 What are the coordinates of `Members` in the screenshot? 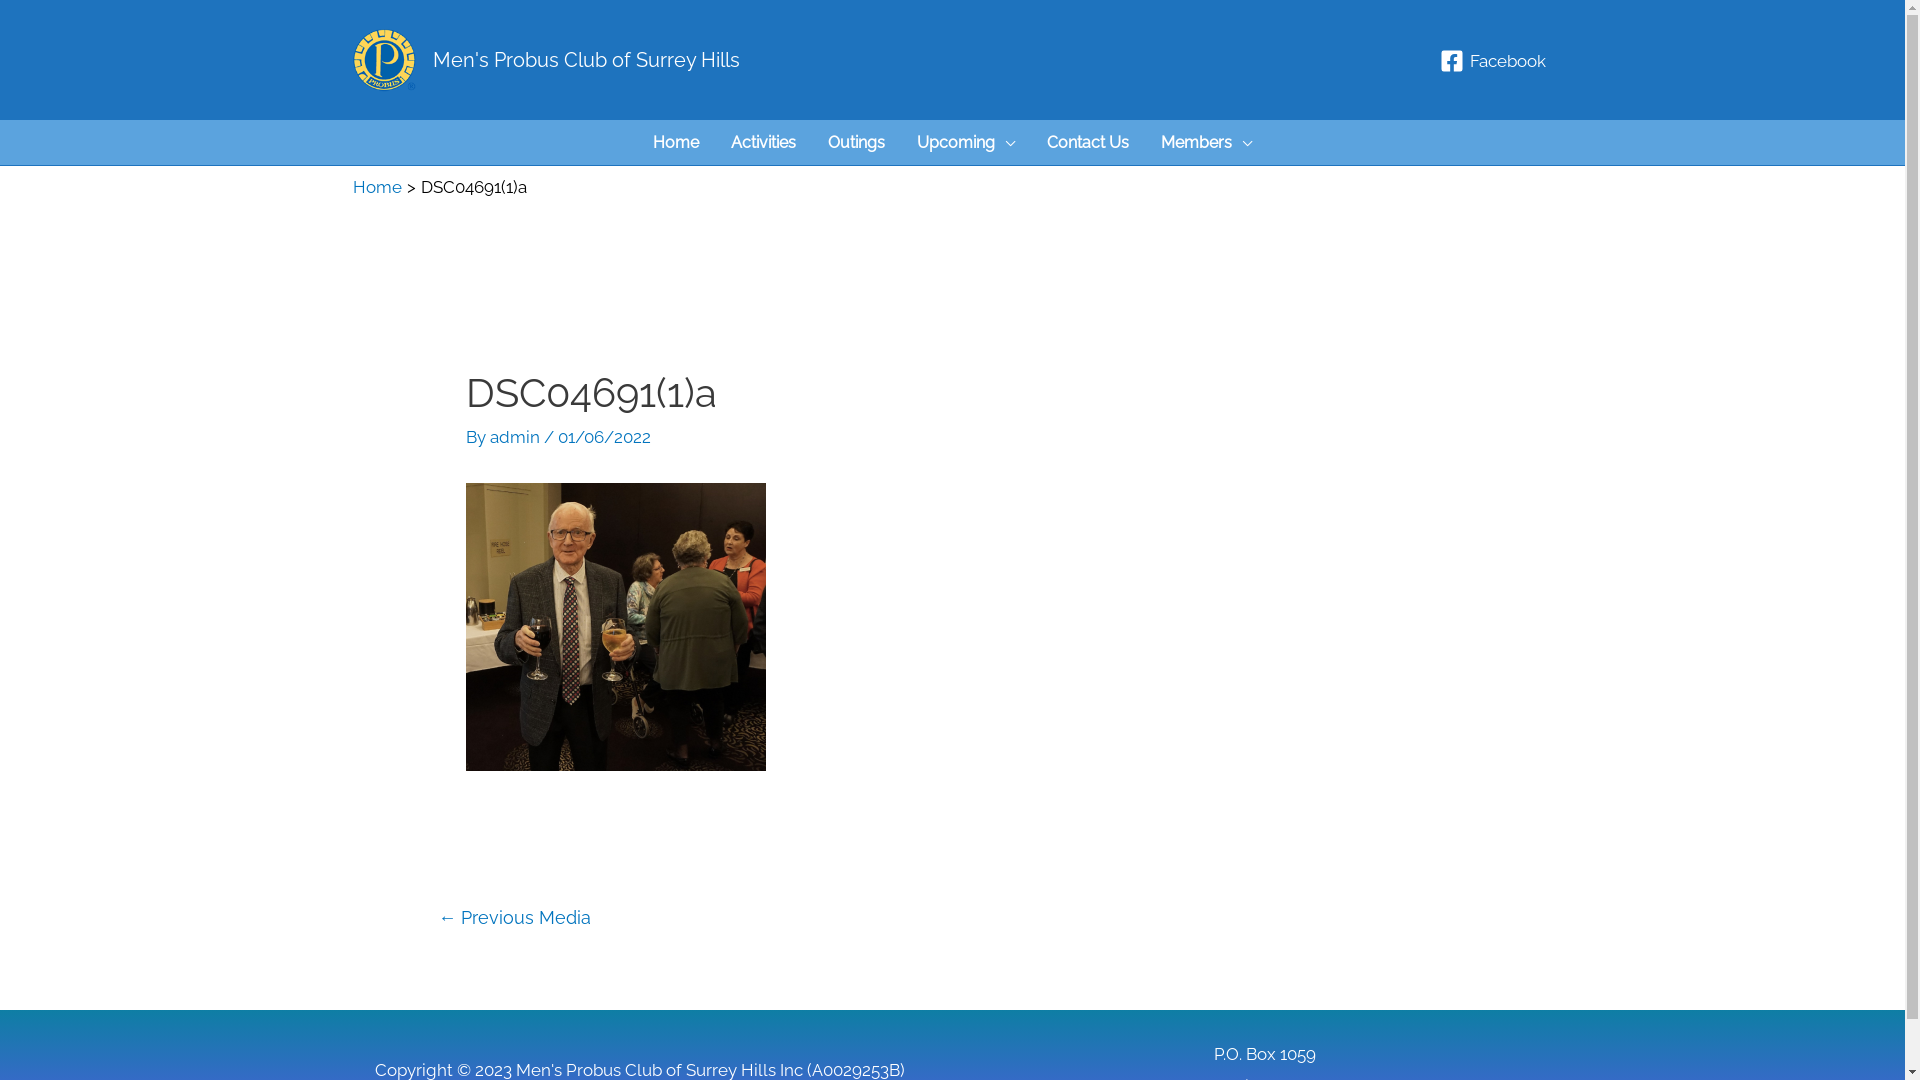 It's located at (1206, 142).